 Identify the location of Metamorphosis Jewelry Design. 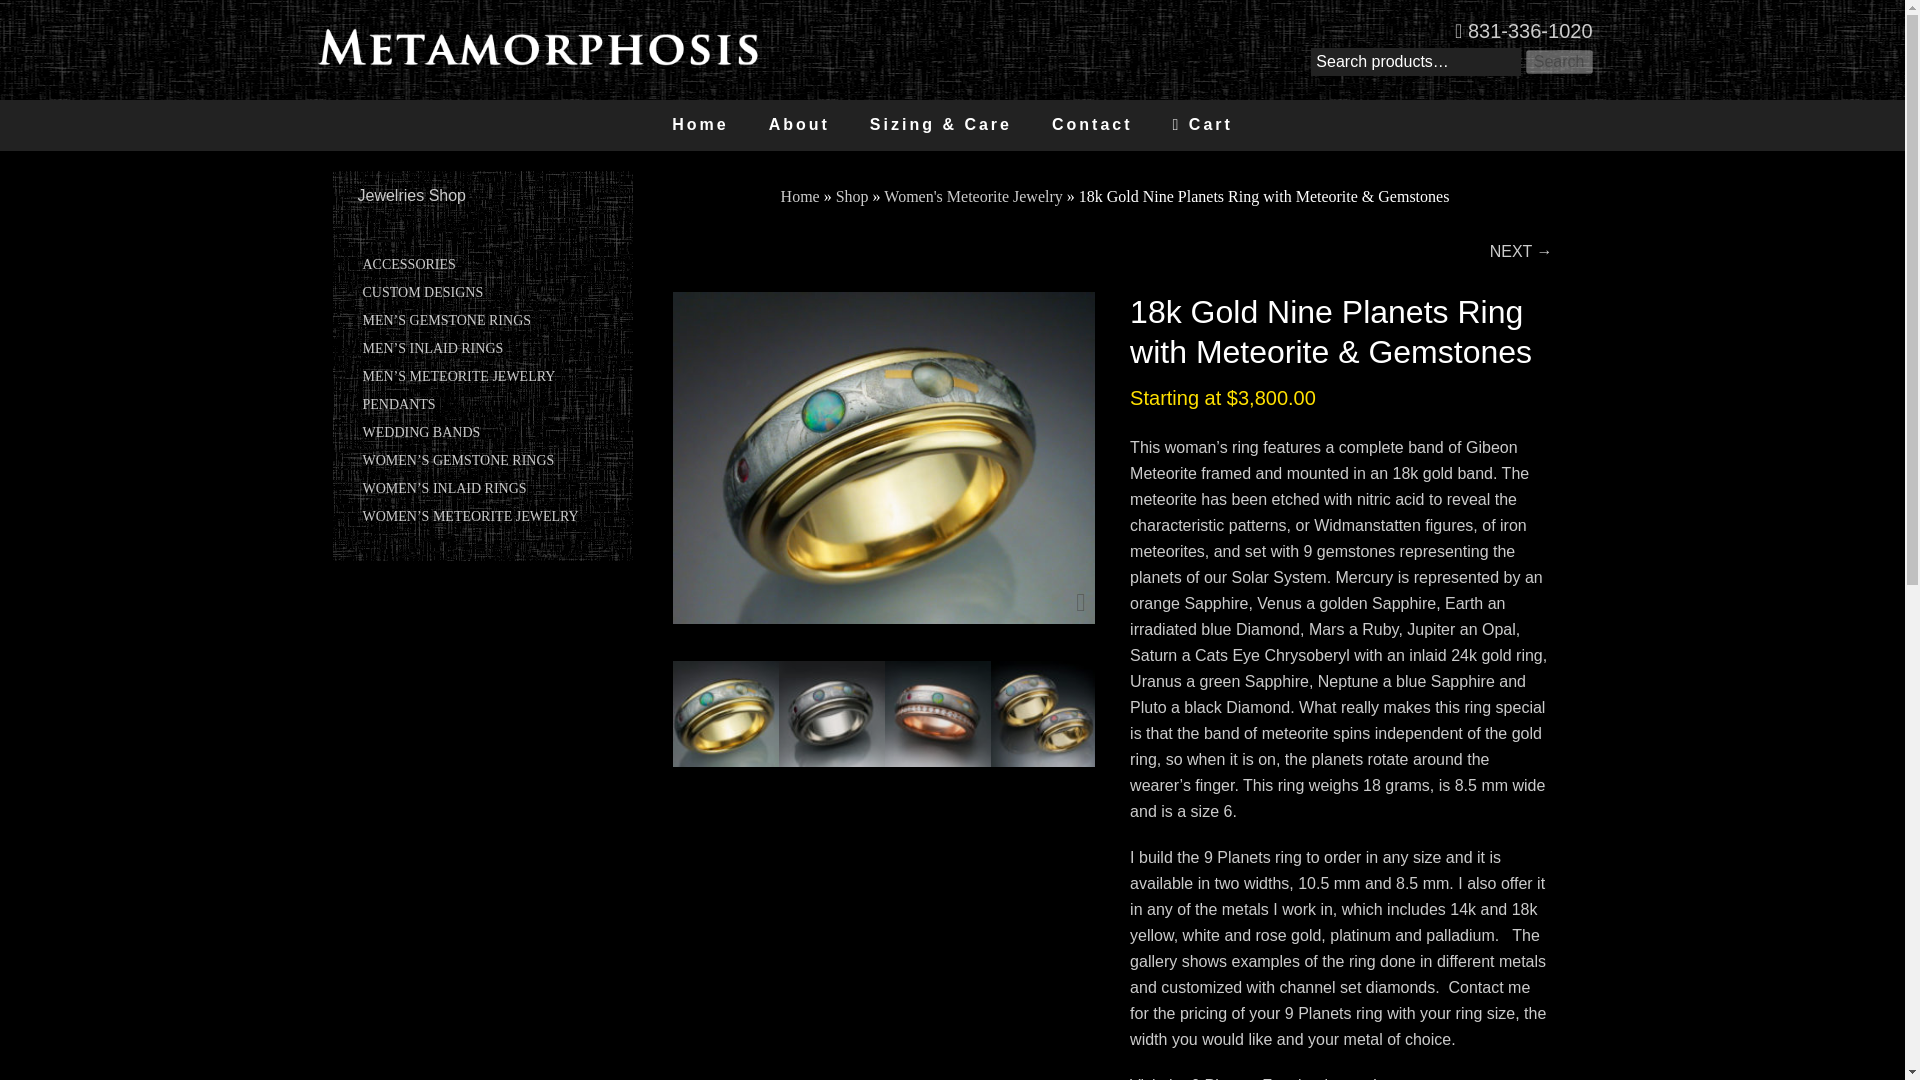
(536, 60).